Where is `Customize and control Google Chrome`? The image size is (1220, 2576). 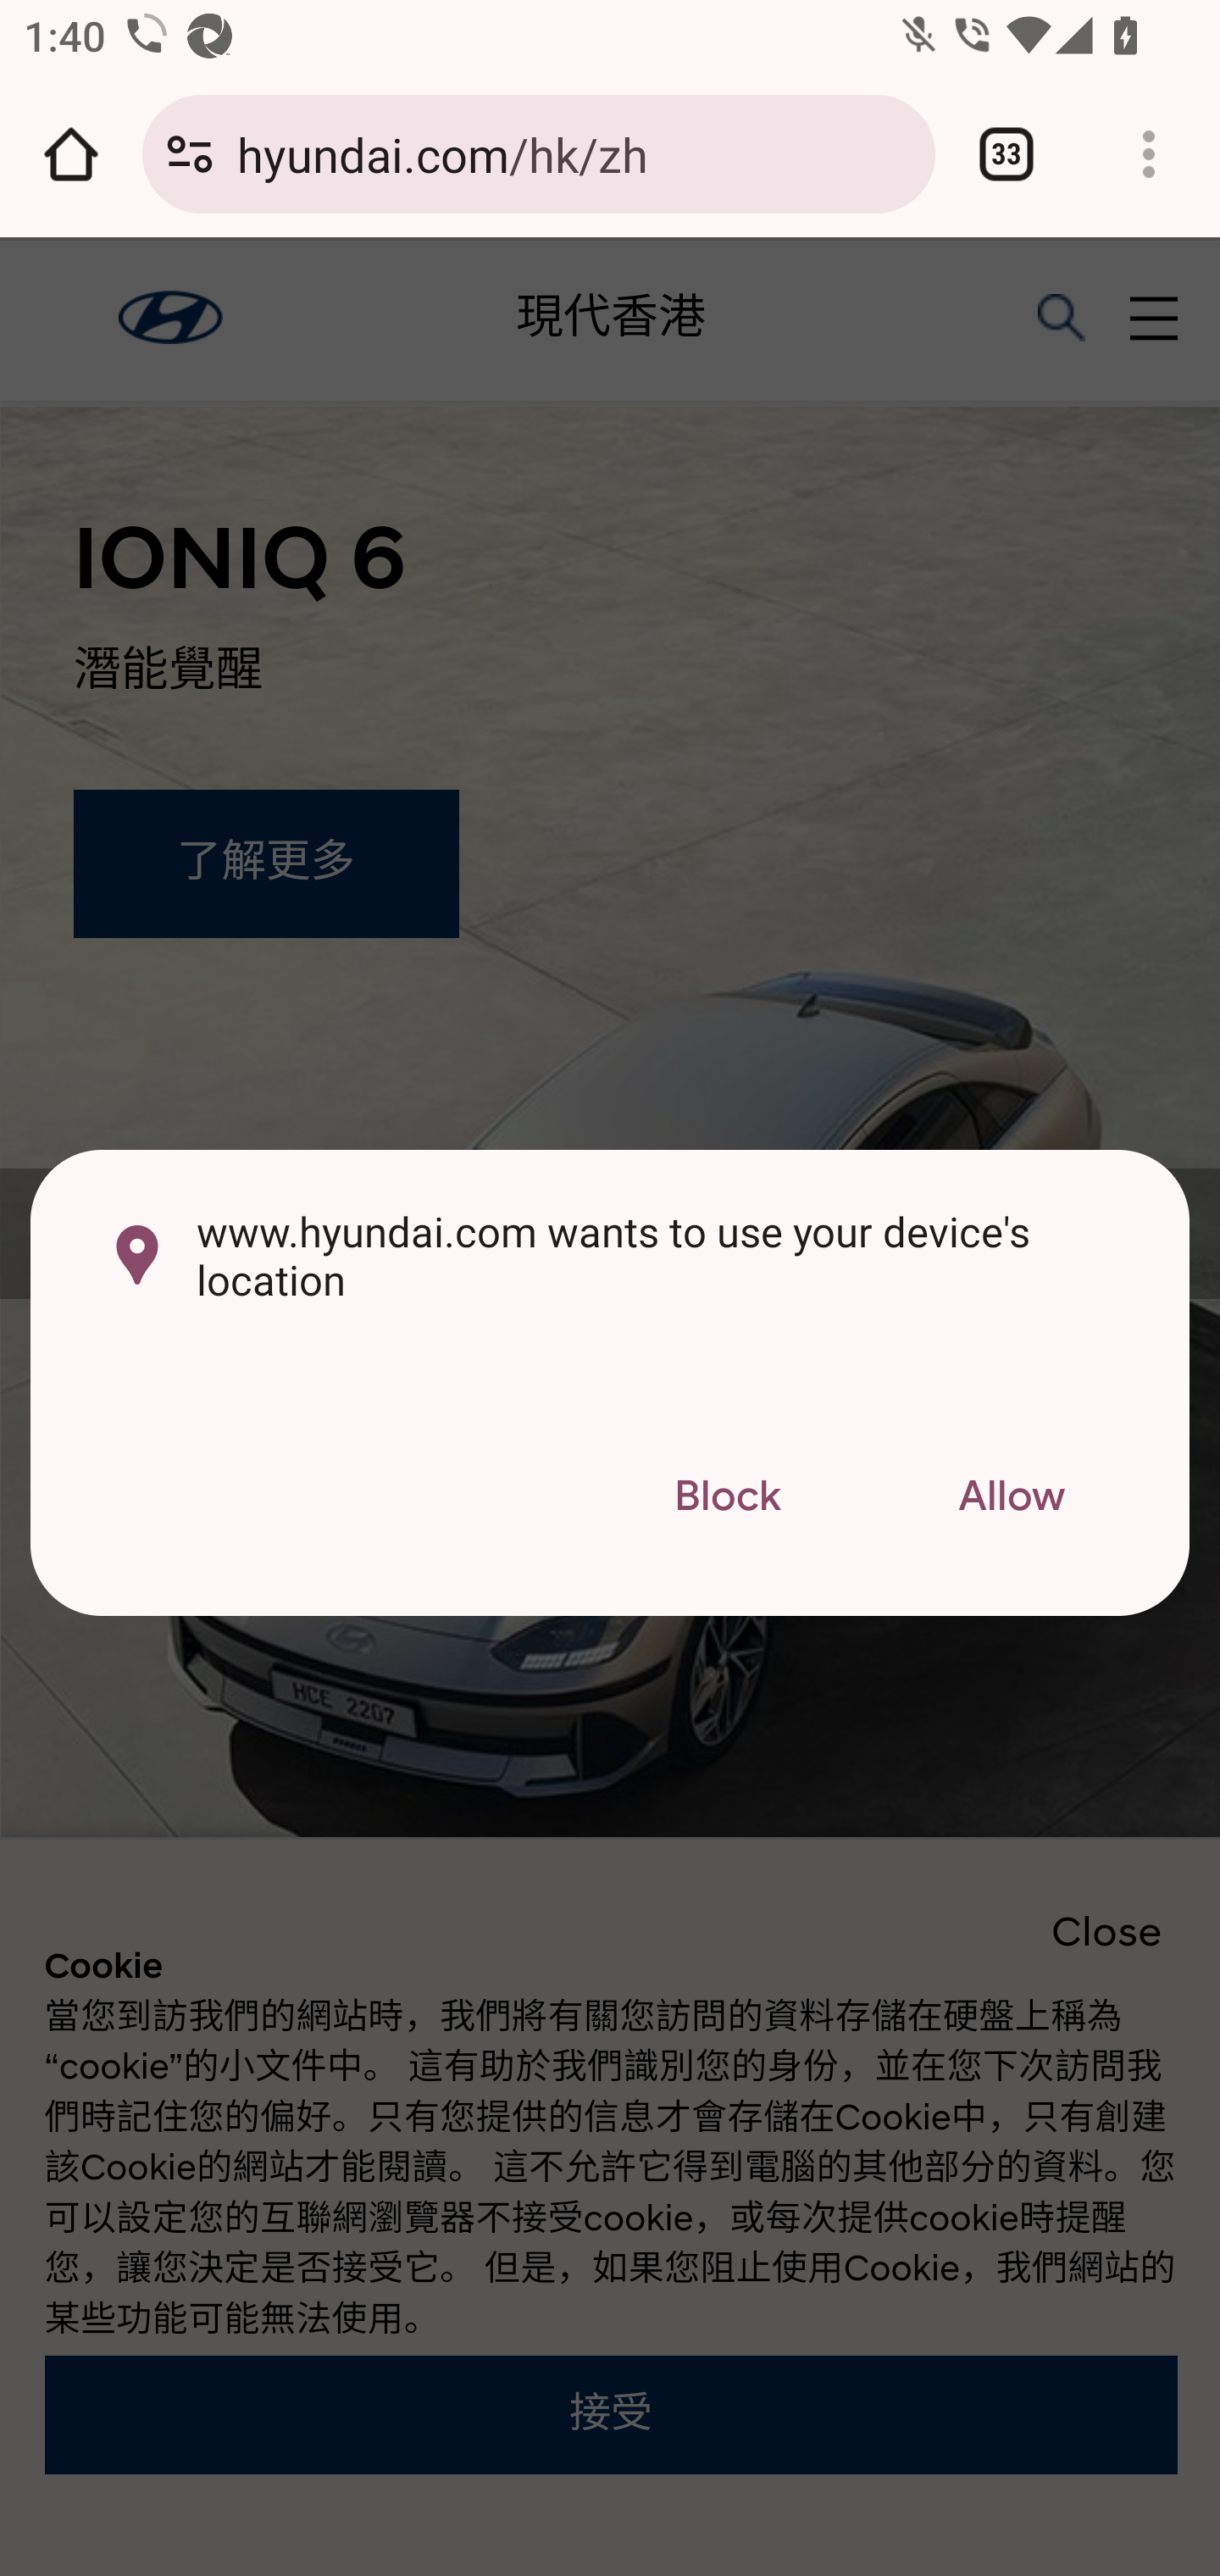 Customize and control Google Chrome is located at coordinates (1149, 154).